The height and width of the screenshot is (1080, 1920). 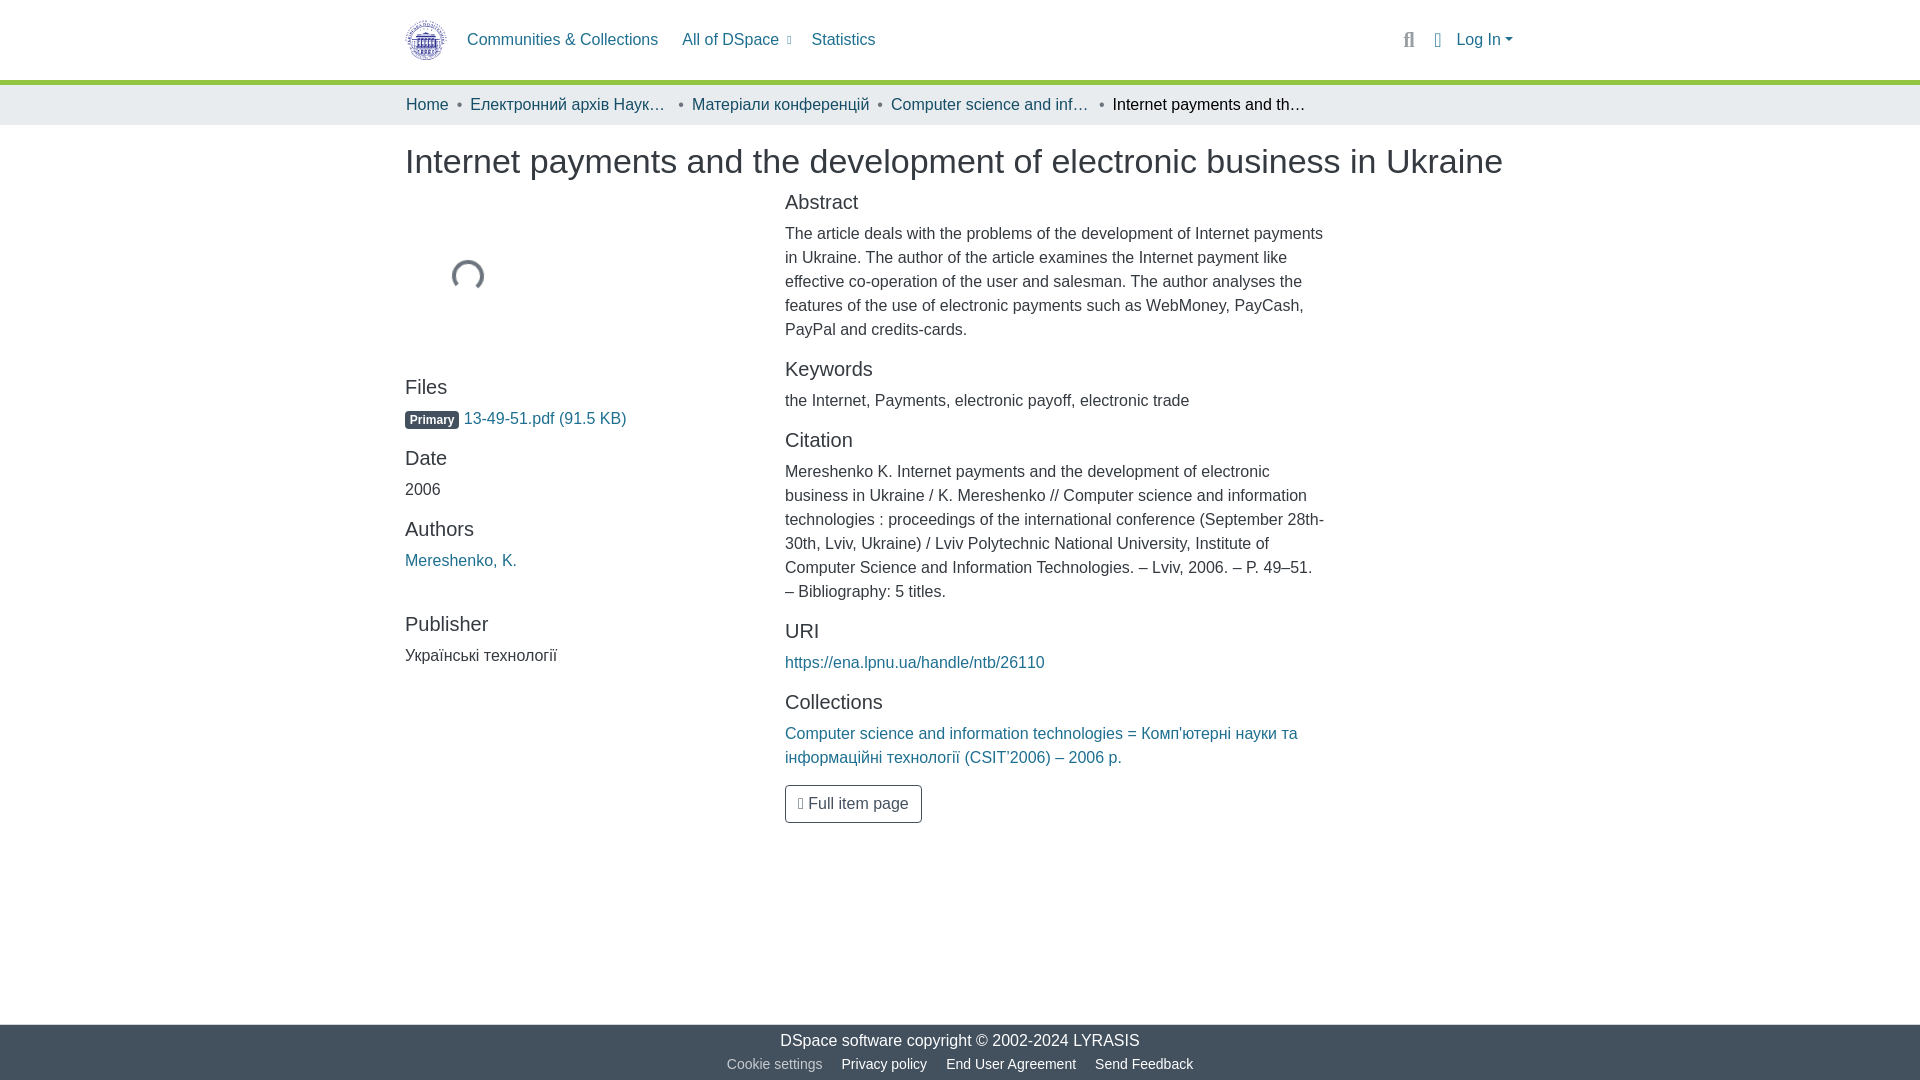 What do you see at coordinates (734, 40) in the screenshot?
I see `All of DSpace` at bounding box center [734, 40].